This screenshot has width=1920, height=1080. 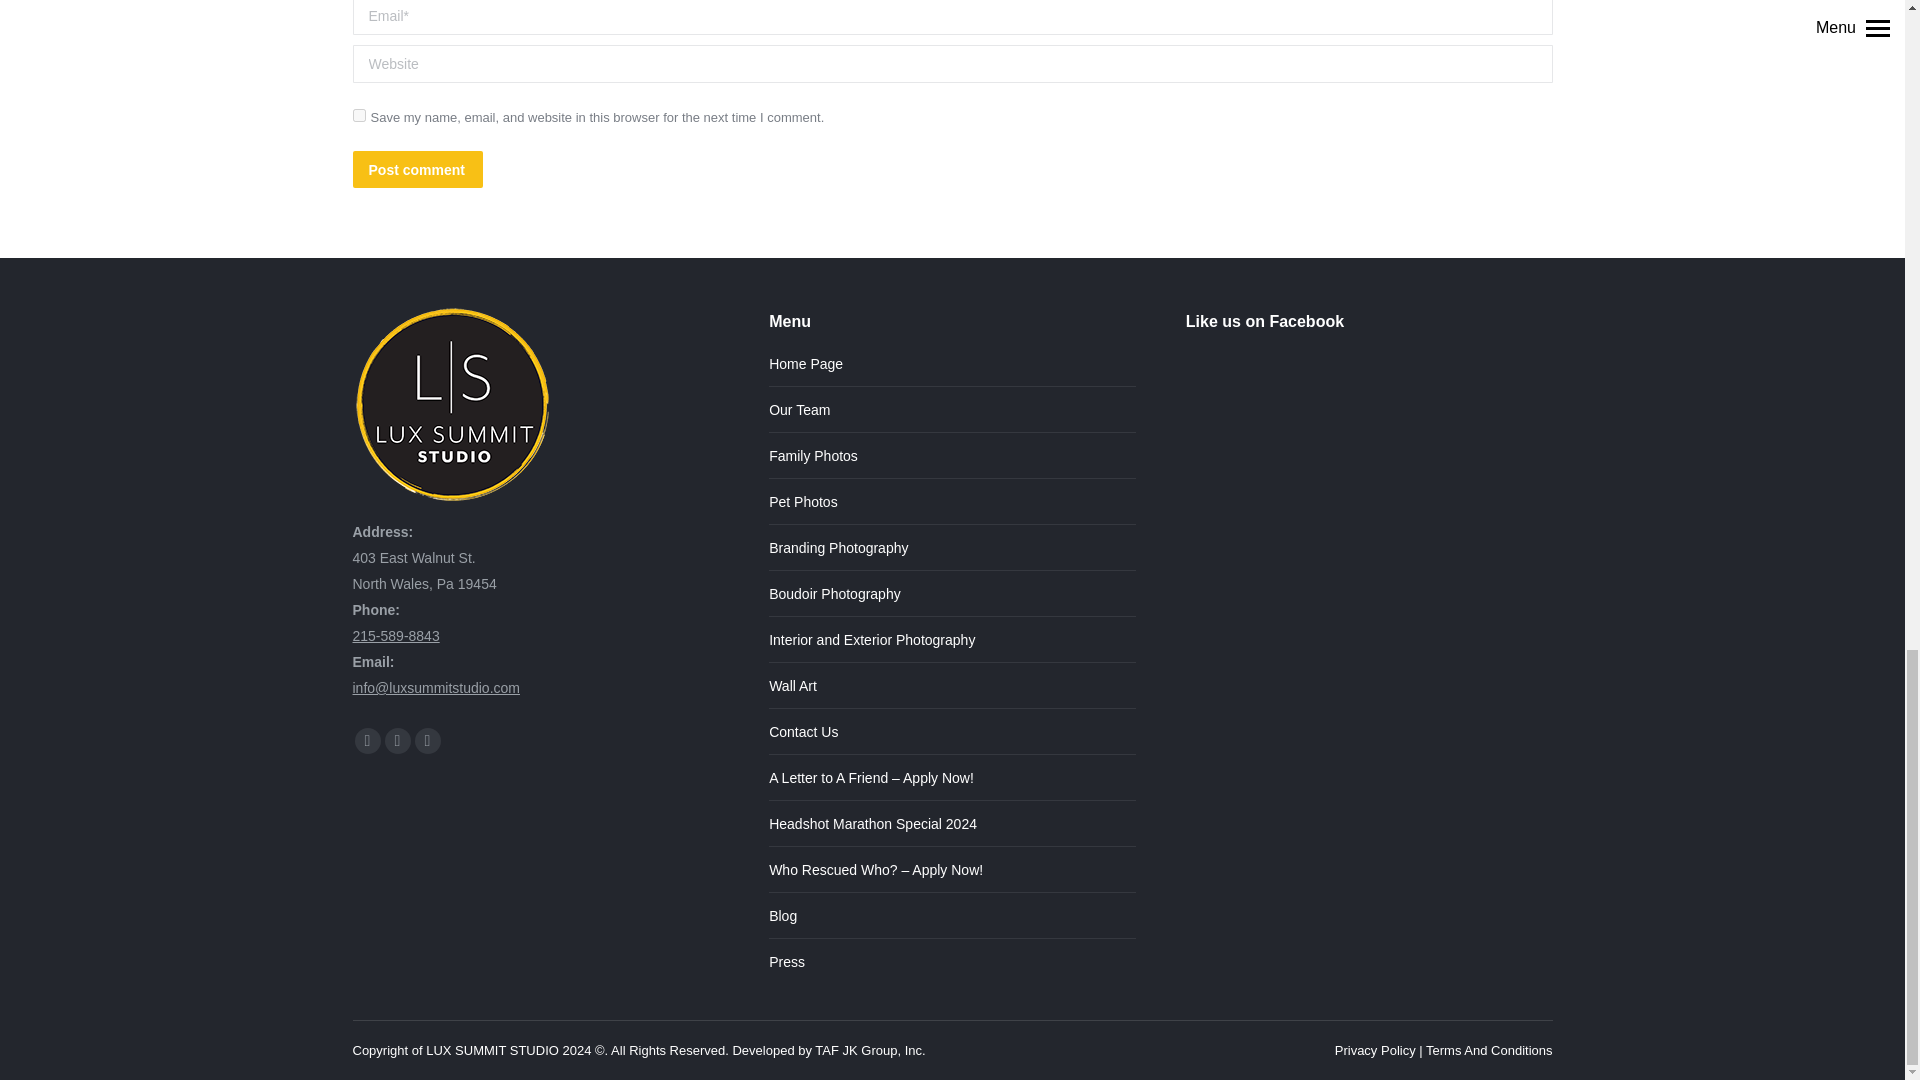 I want to click on Instagram page opens in new window, so click(x=426, y=740).